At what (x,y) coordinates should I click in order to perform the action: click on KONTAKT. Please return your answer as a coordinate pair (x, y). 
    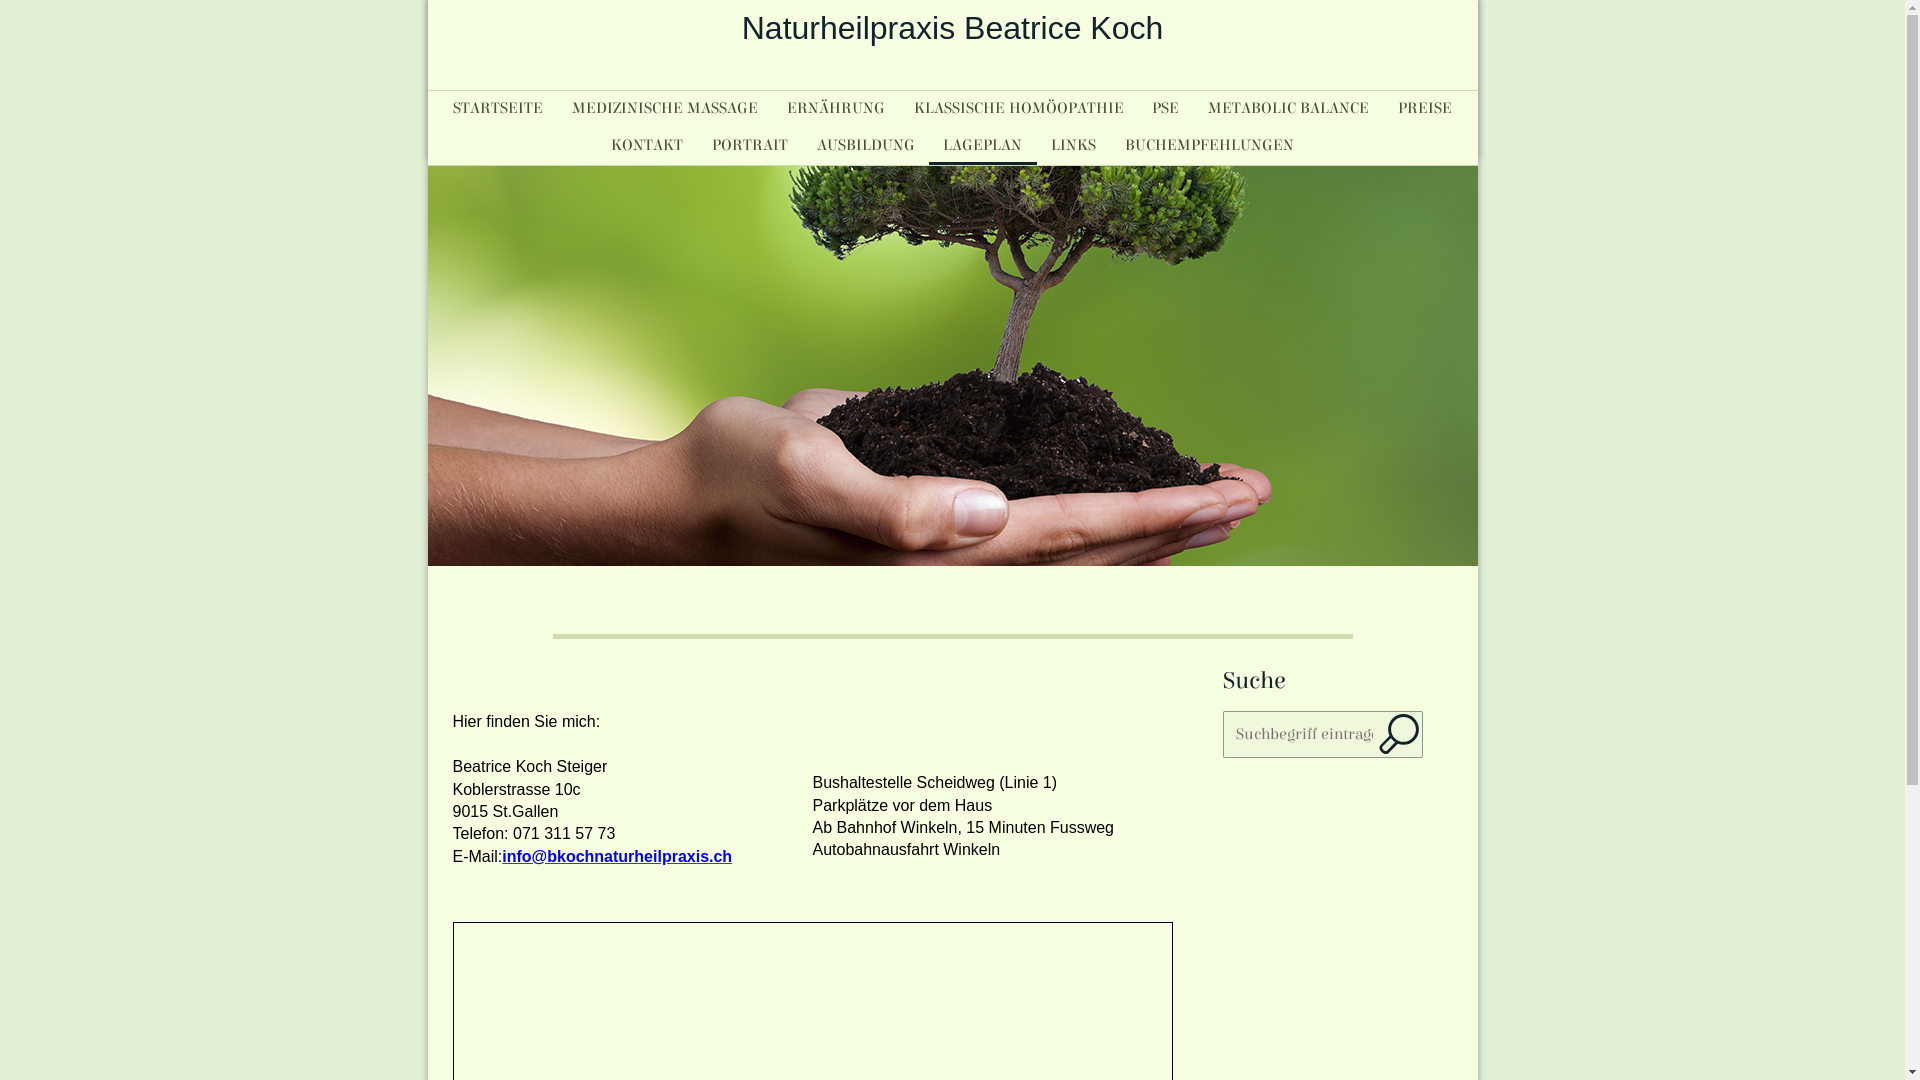
    Looking at the image, I should click on (648, 145).